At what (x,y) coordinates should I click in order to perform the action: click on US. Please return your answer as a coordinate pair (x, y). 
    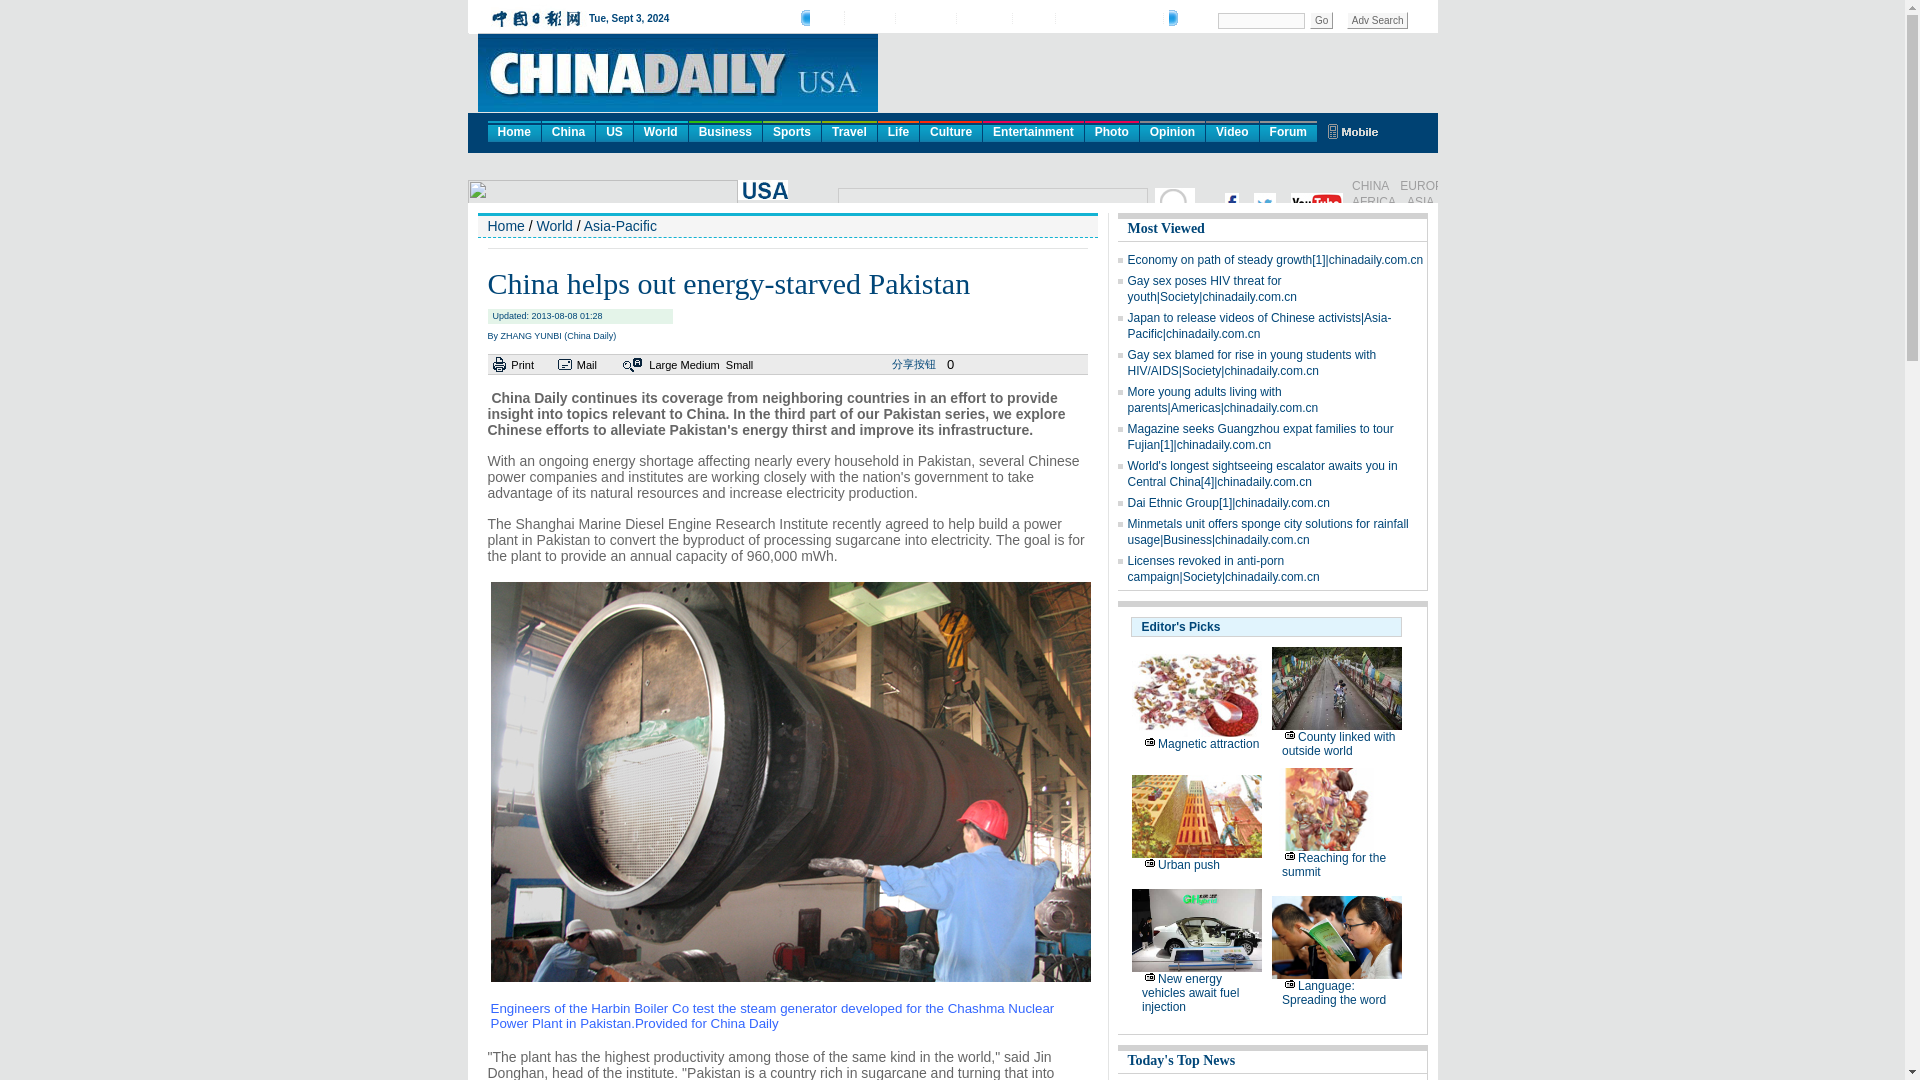
    Looking at the image, I should click on (614, 130).